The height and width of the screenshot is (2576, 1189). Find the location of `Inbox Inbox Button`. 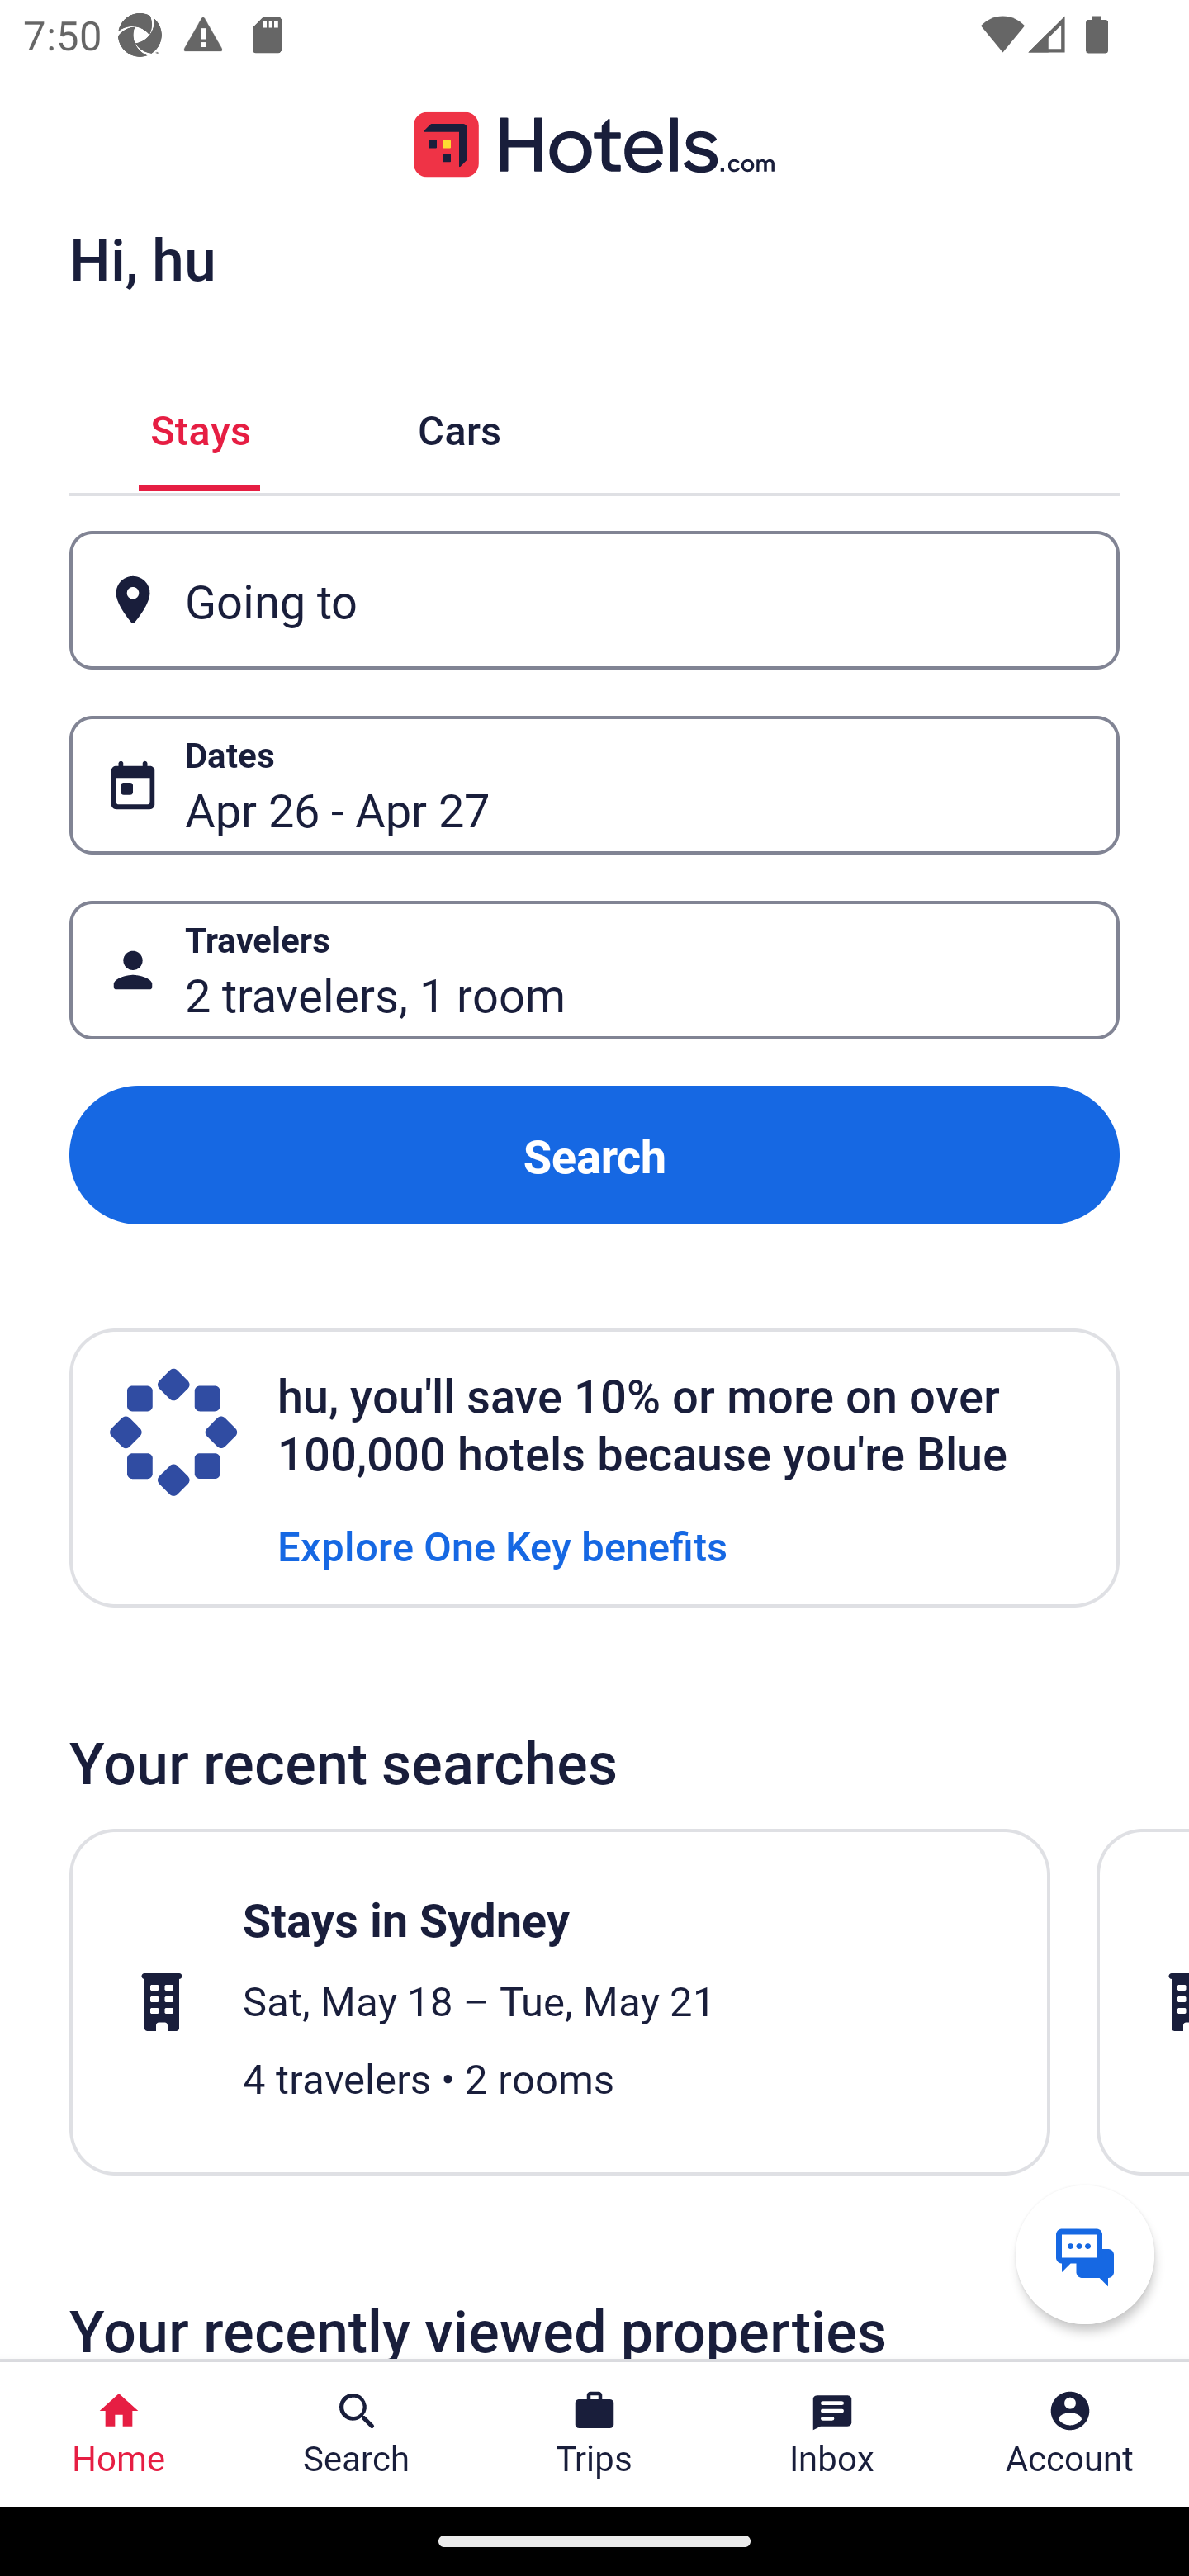

Inbox Inbox Button is located at coordinates (832, 2434).